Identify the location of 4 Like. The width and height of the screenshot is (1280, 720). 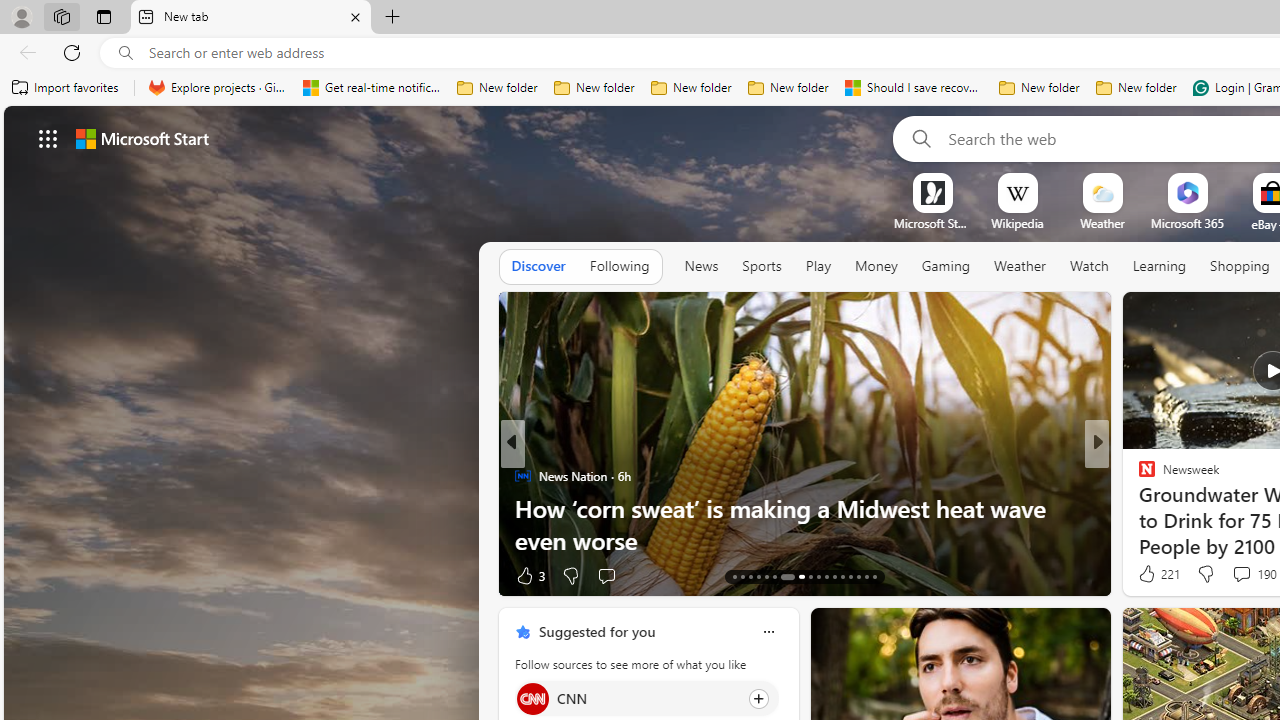
(1145, 574).